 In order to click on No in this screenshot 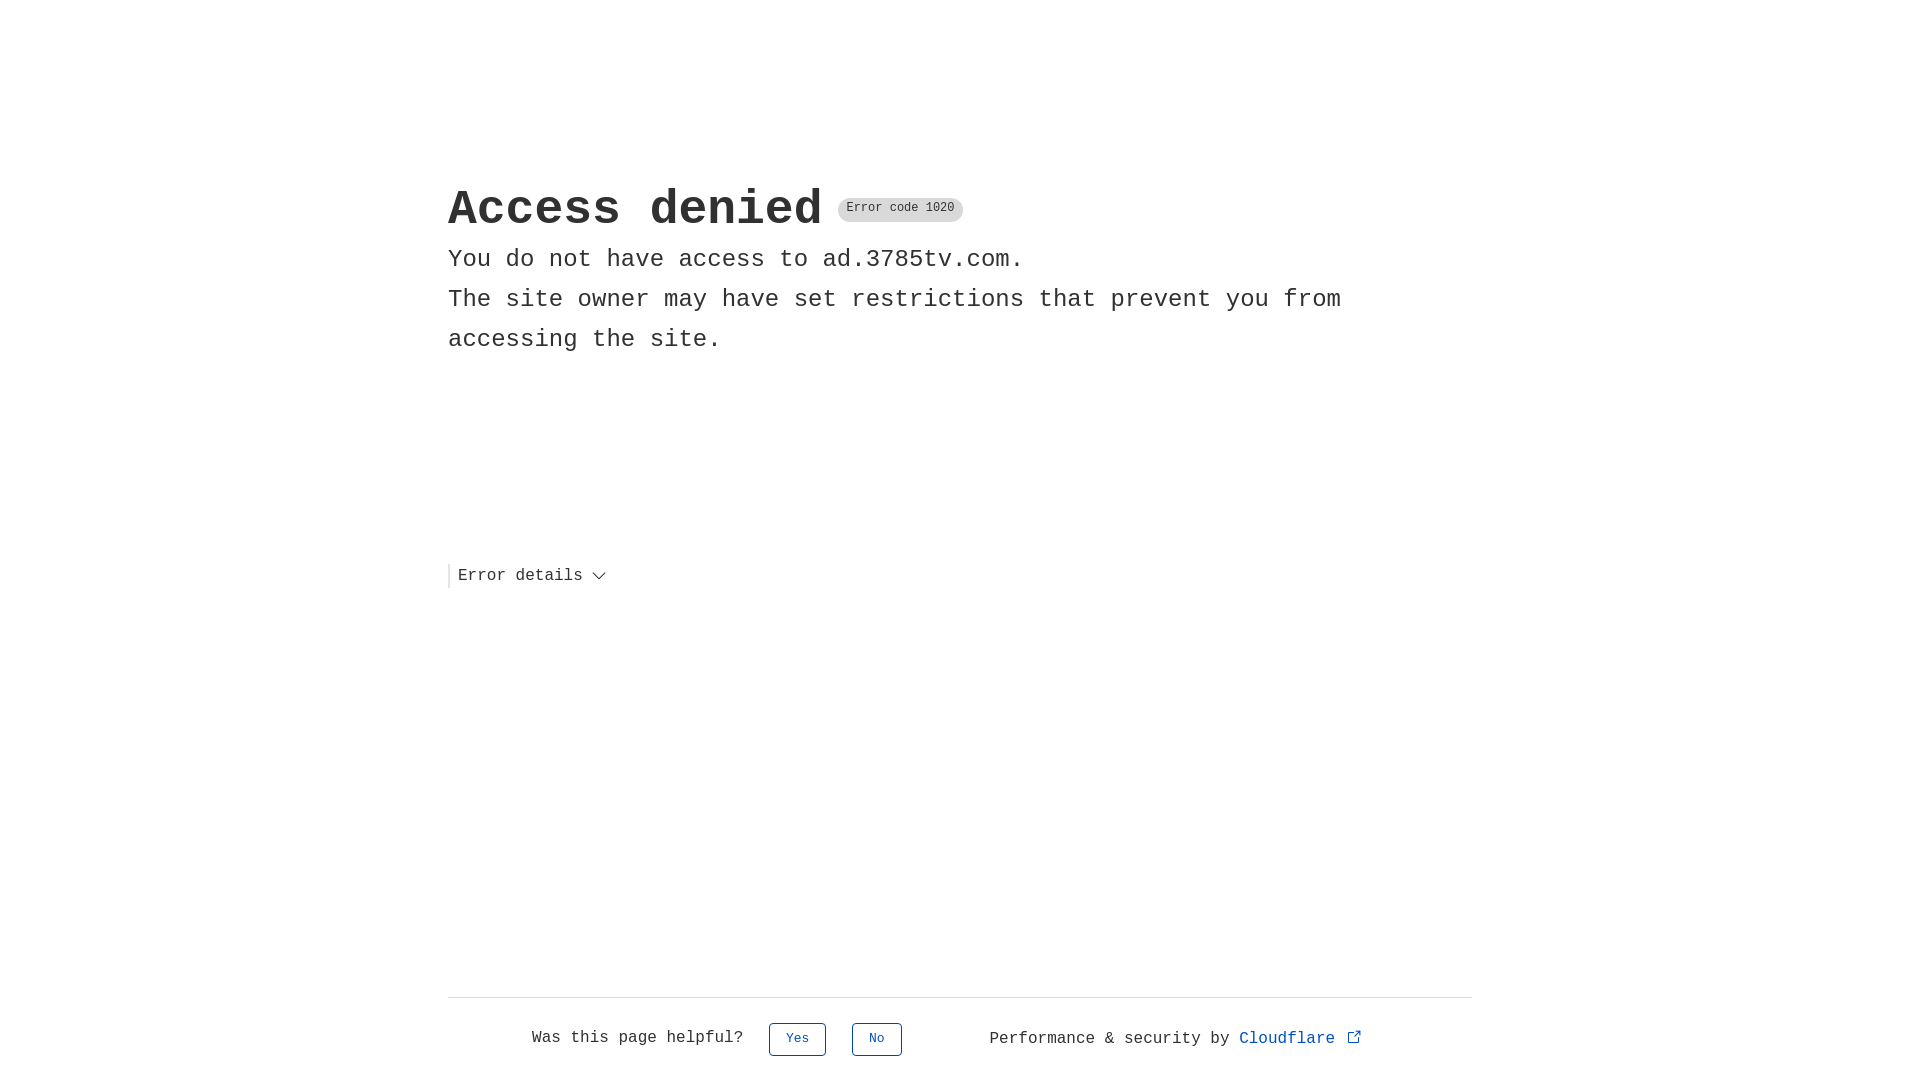, I will do `click(877, 1040)`.